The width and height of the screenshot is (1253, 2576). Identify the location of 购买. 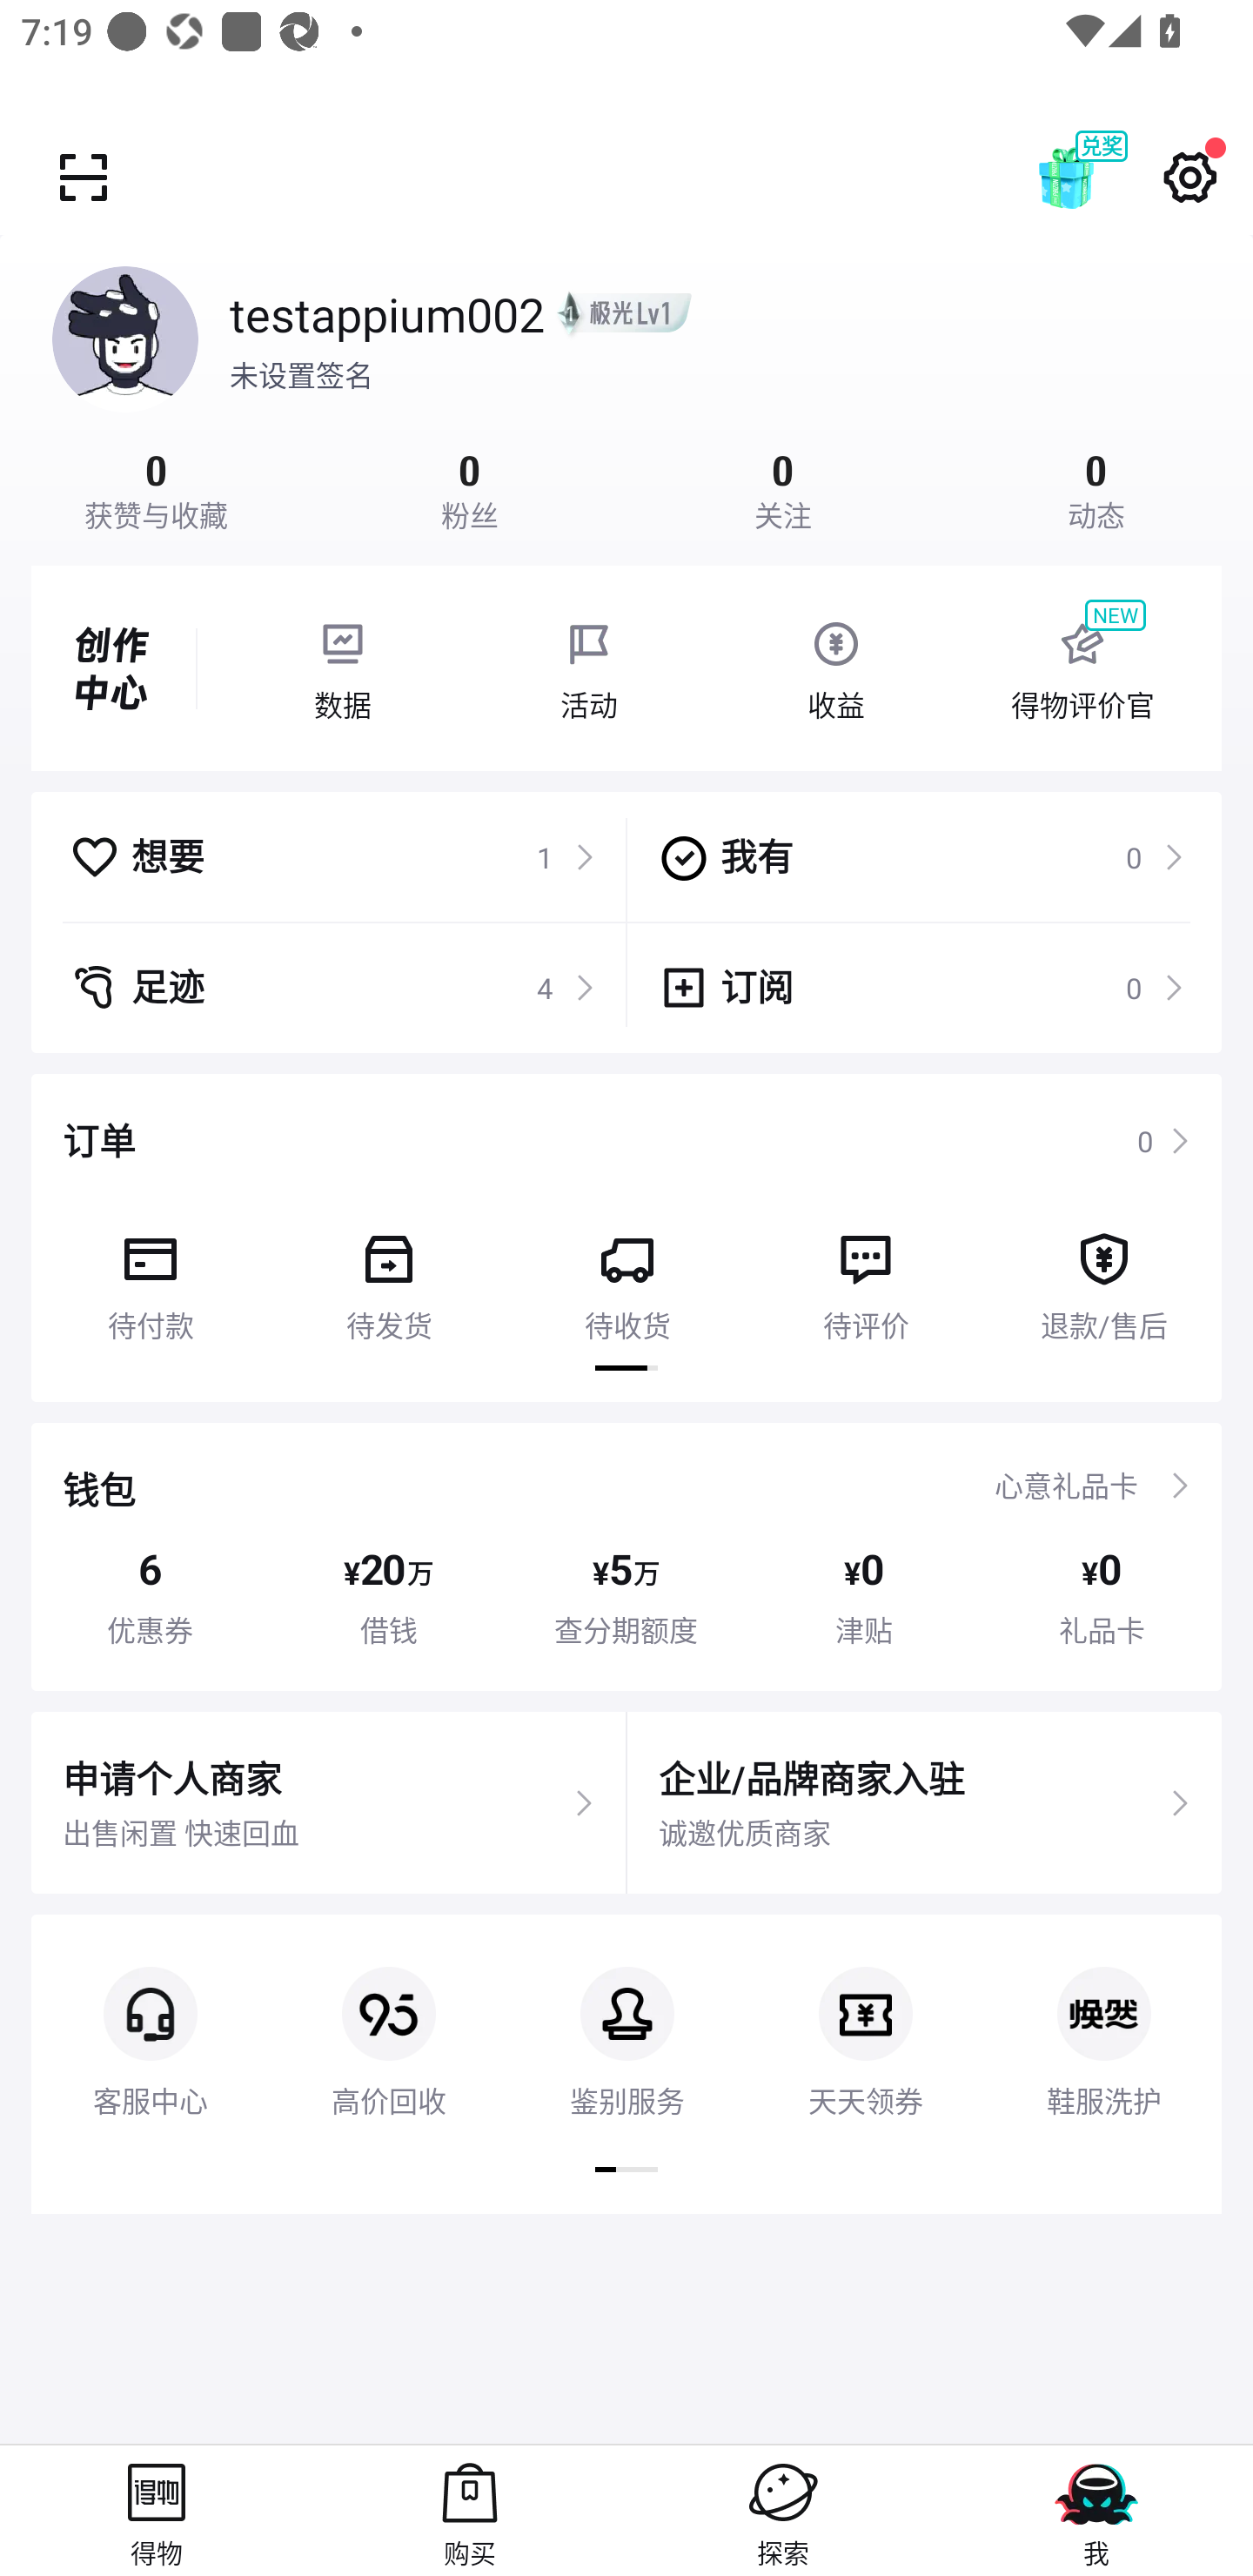
(470, 2510).